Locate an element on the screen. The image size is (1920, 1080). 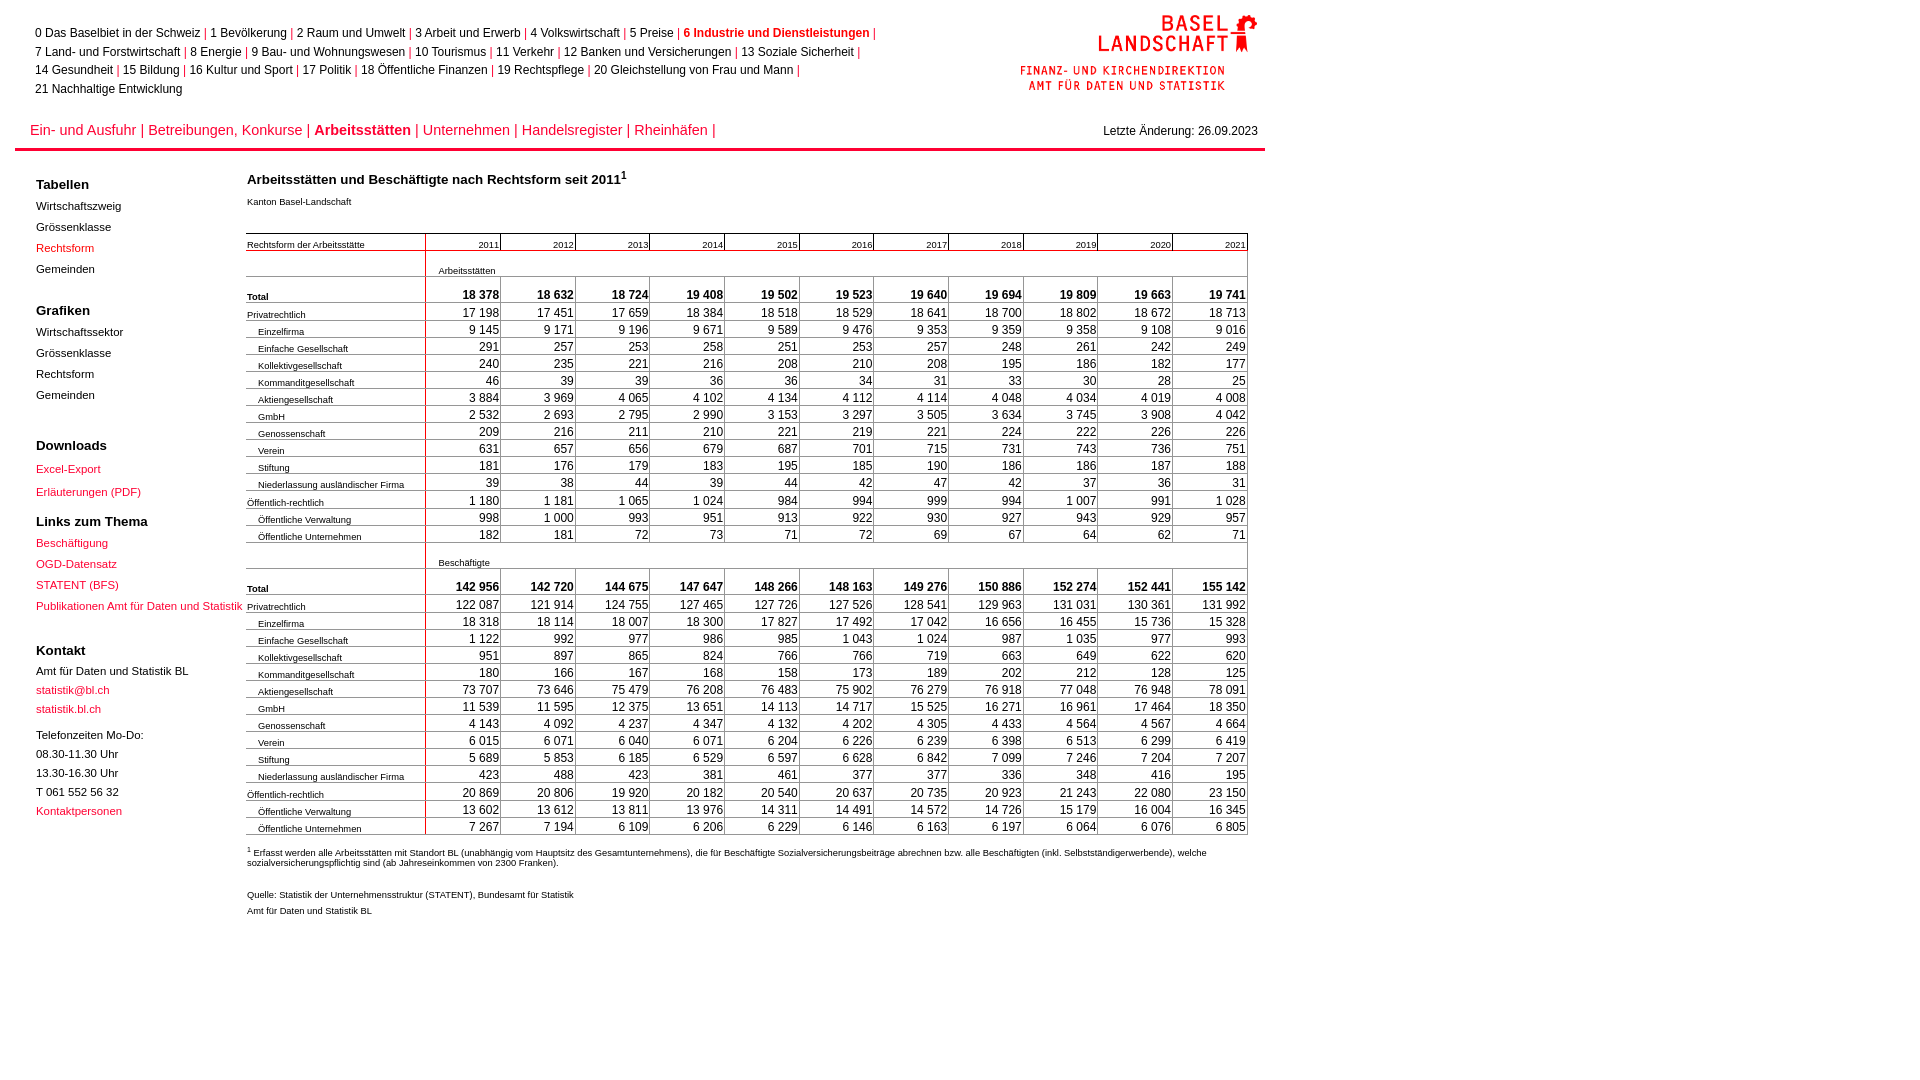
20 Gleichstellung von Frau und Mann is located at coordinates (694, 70).